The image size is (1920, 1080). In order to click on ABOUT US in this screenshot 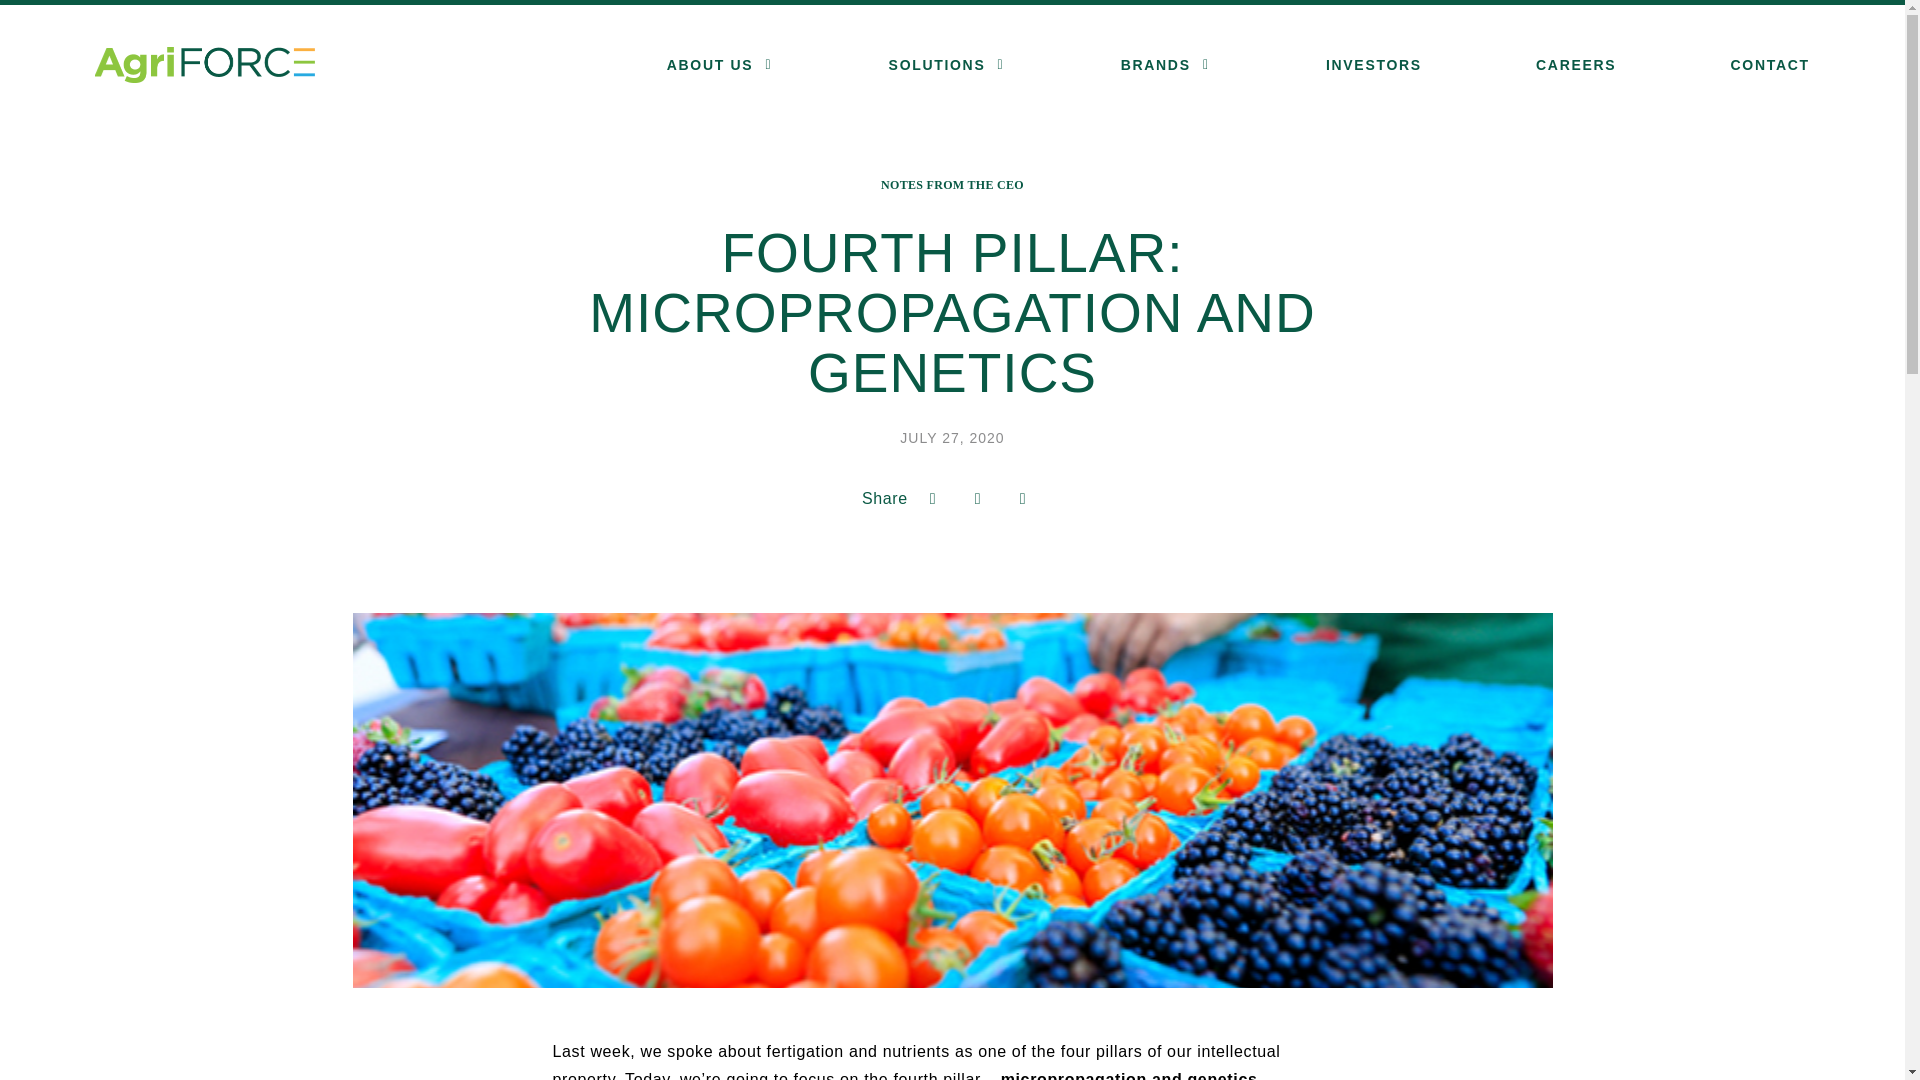, I will do `click(710, 64)`.